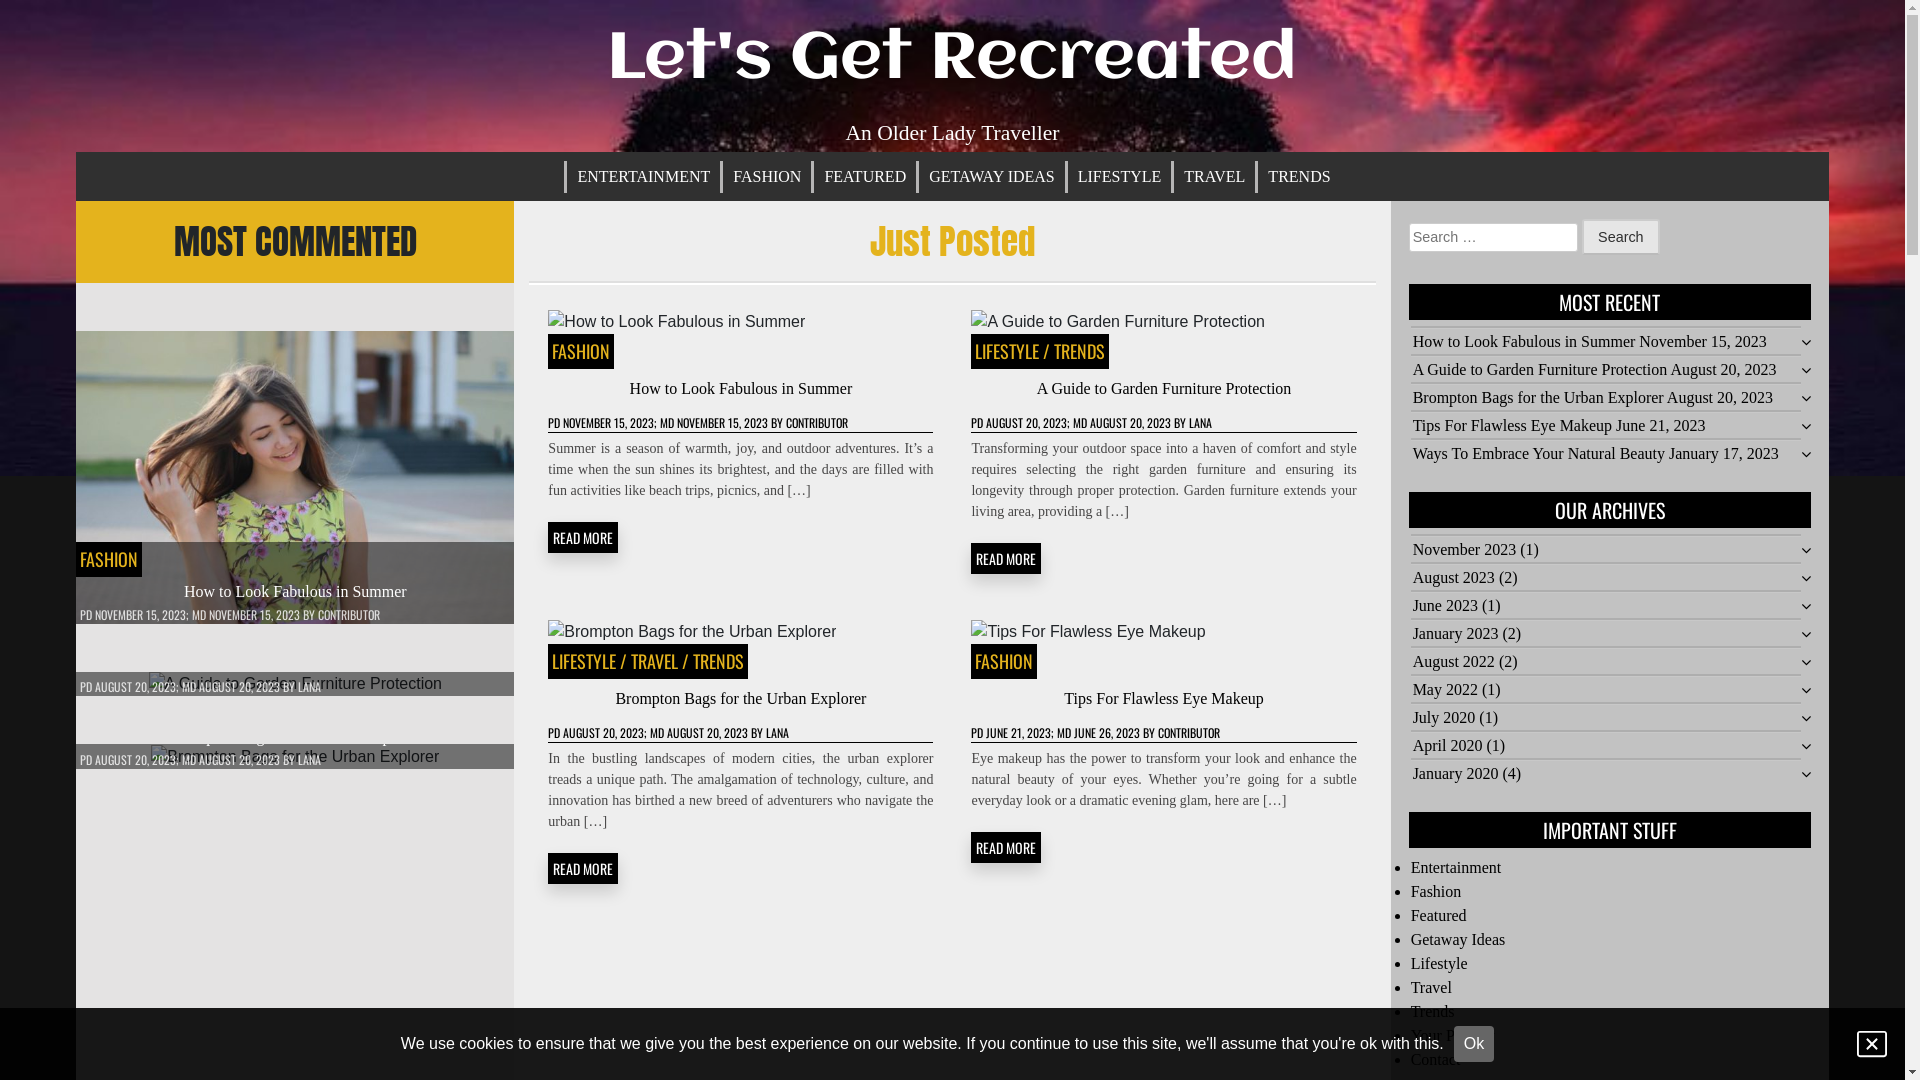  I want to click on January 2023, so click(1456, 634).